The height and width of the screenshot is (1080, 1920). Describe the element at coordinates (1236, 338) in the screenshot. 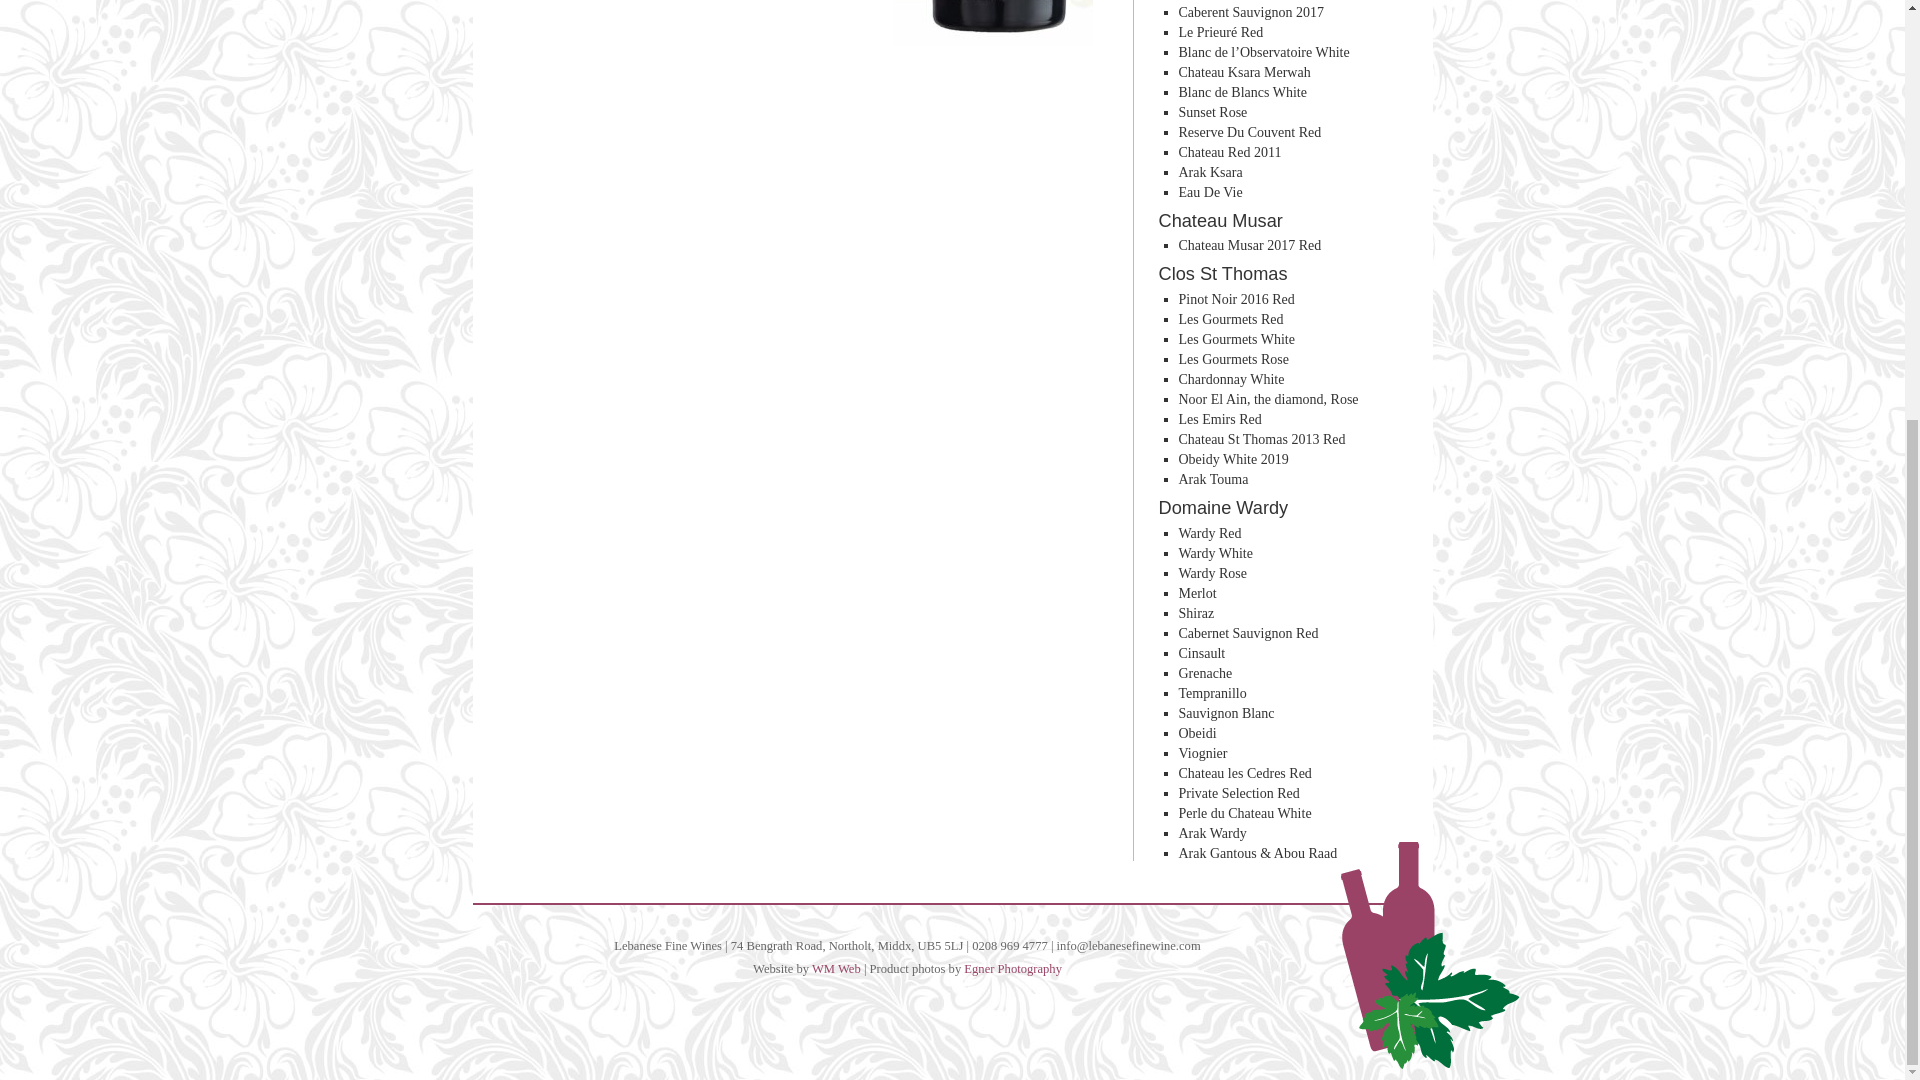

I see `Les Gourmets White` at that location.